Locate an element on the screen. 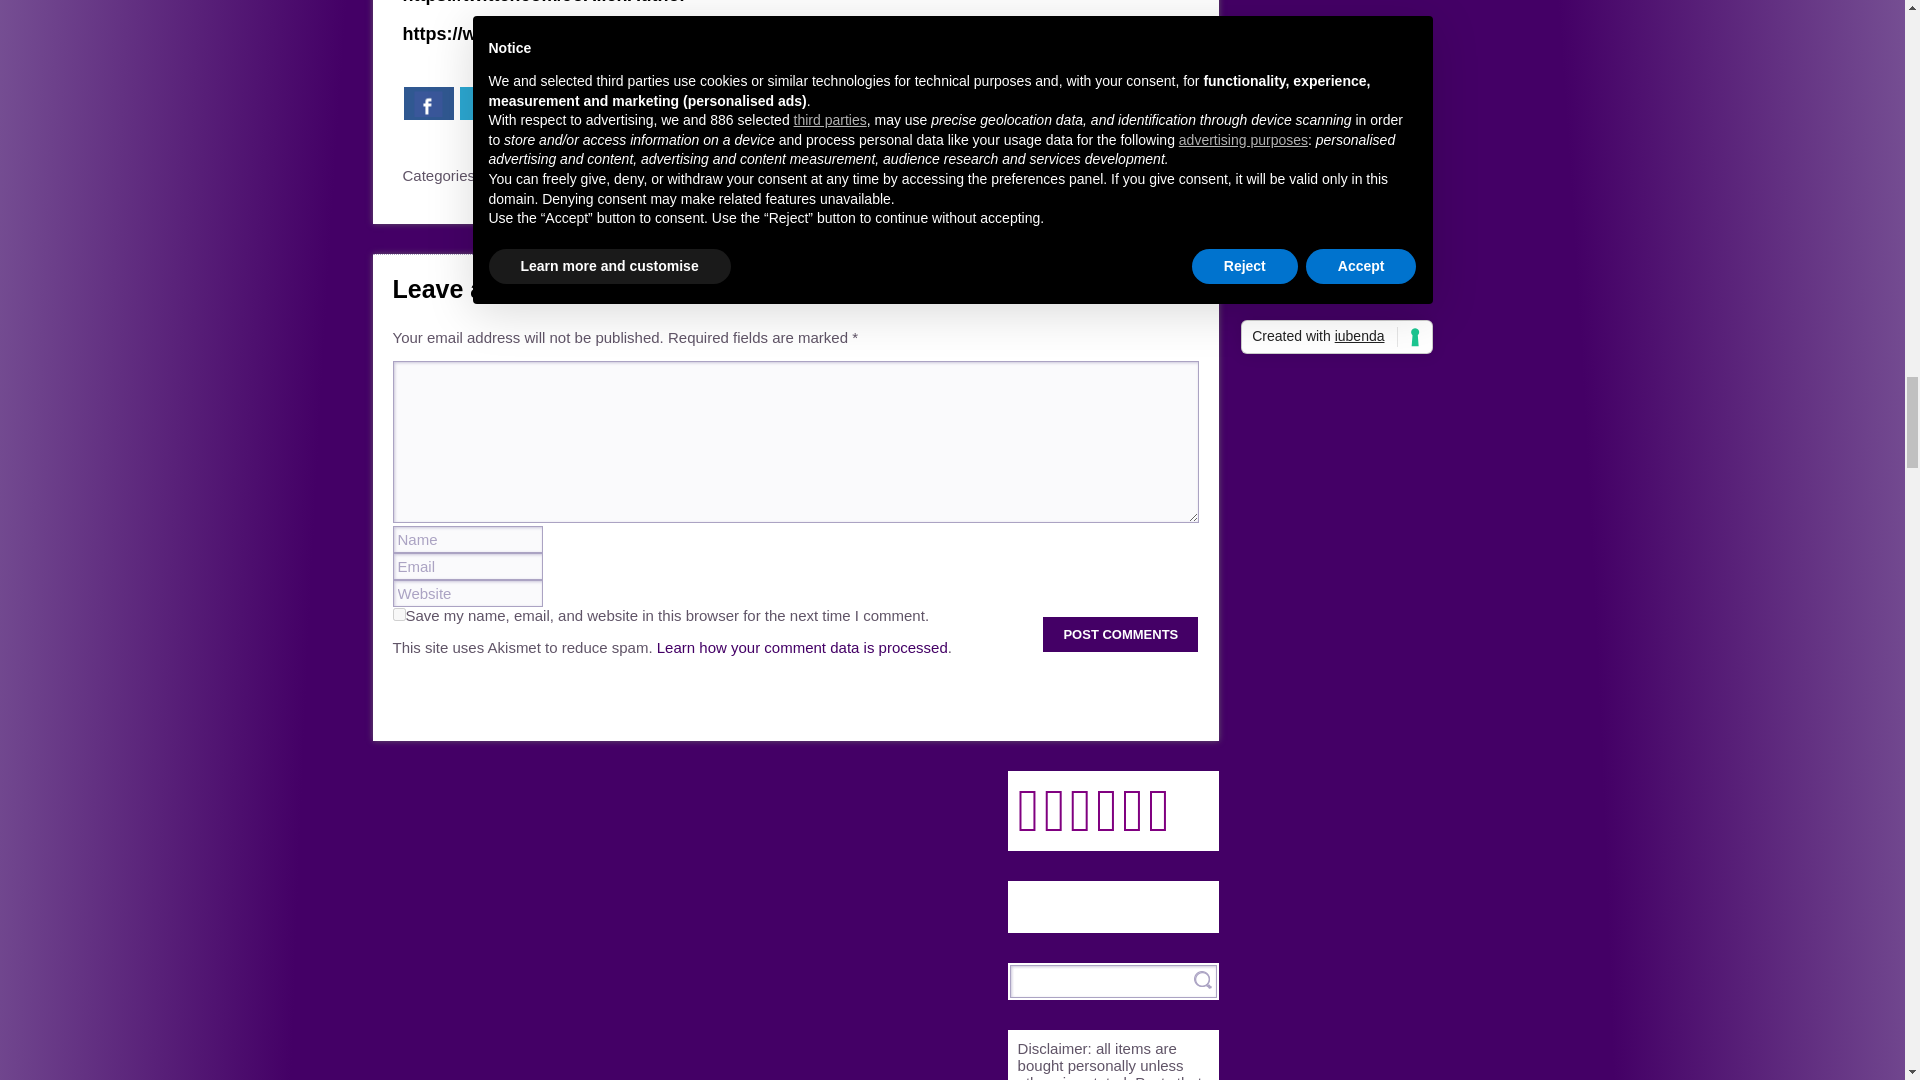  book reviews is located at coordinates (526, 175).